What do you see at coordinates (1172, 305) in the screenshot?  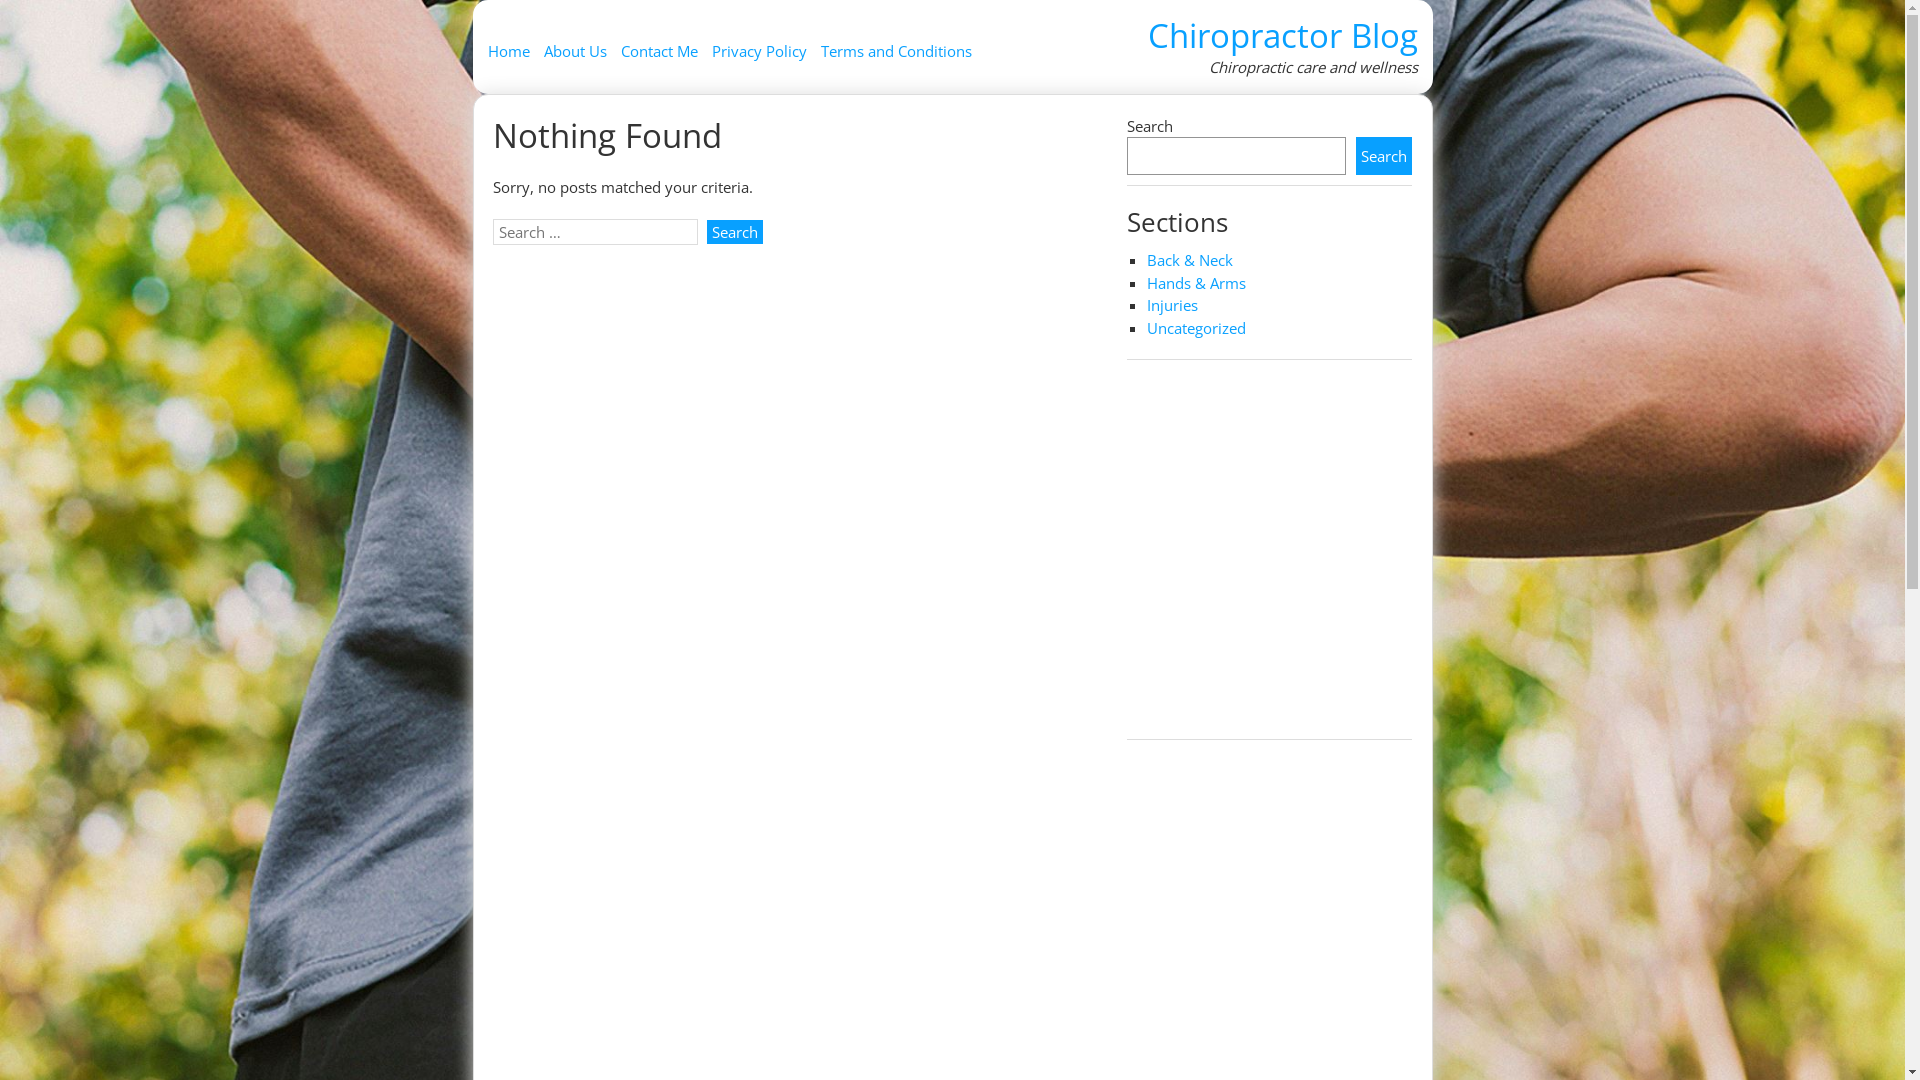 I see `Injuries` at bounding box center [1172, 305].